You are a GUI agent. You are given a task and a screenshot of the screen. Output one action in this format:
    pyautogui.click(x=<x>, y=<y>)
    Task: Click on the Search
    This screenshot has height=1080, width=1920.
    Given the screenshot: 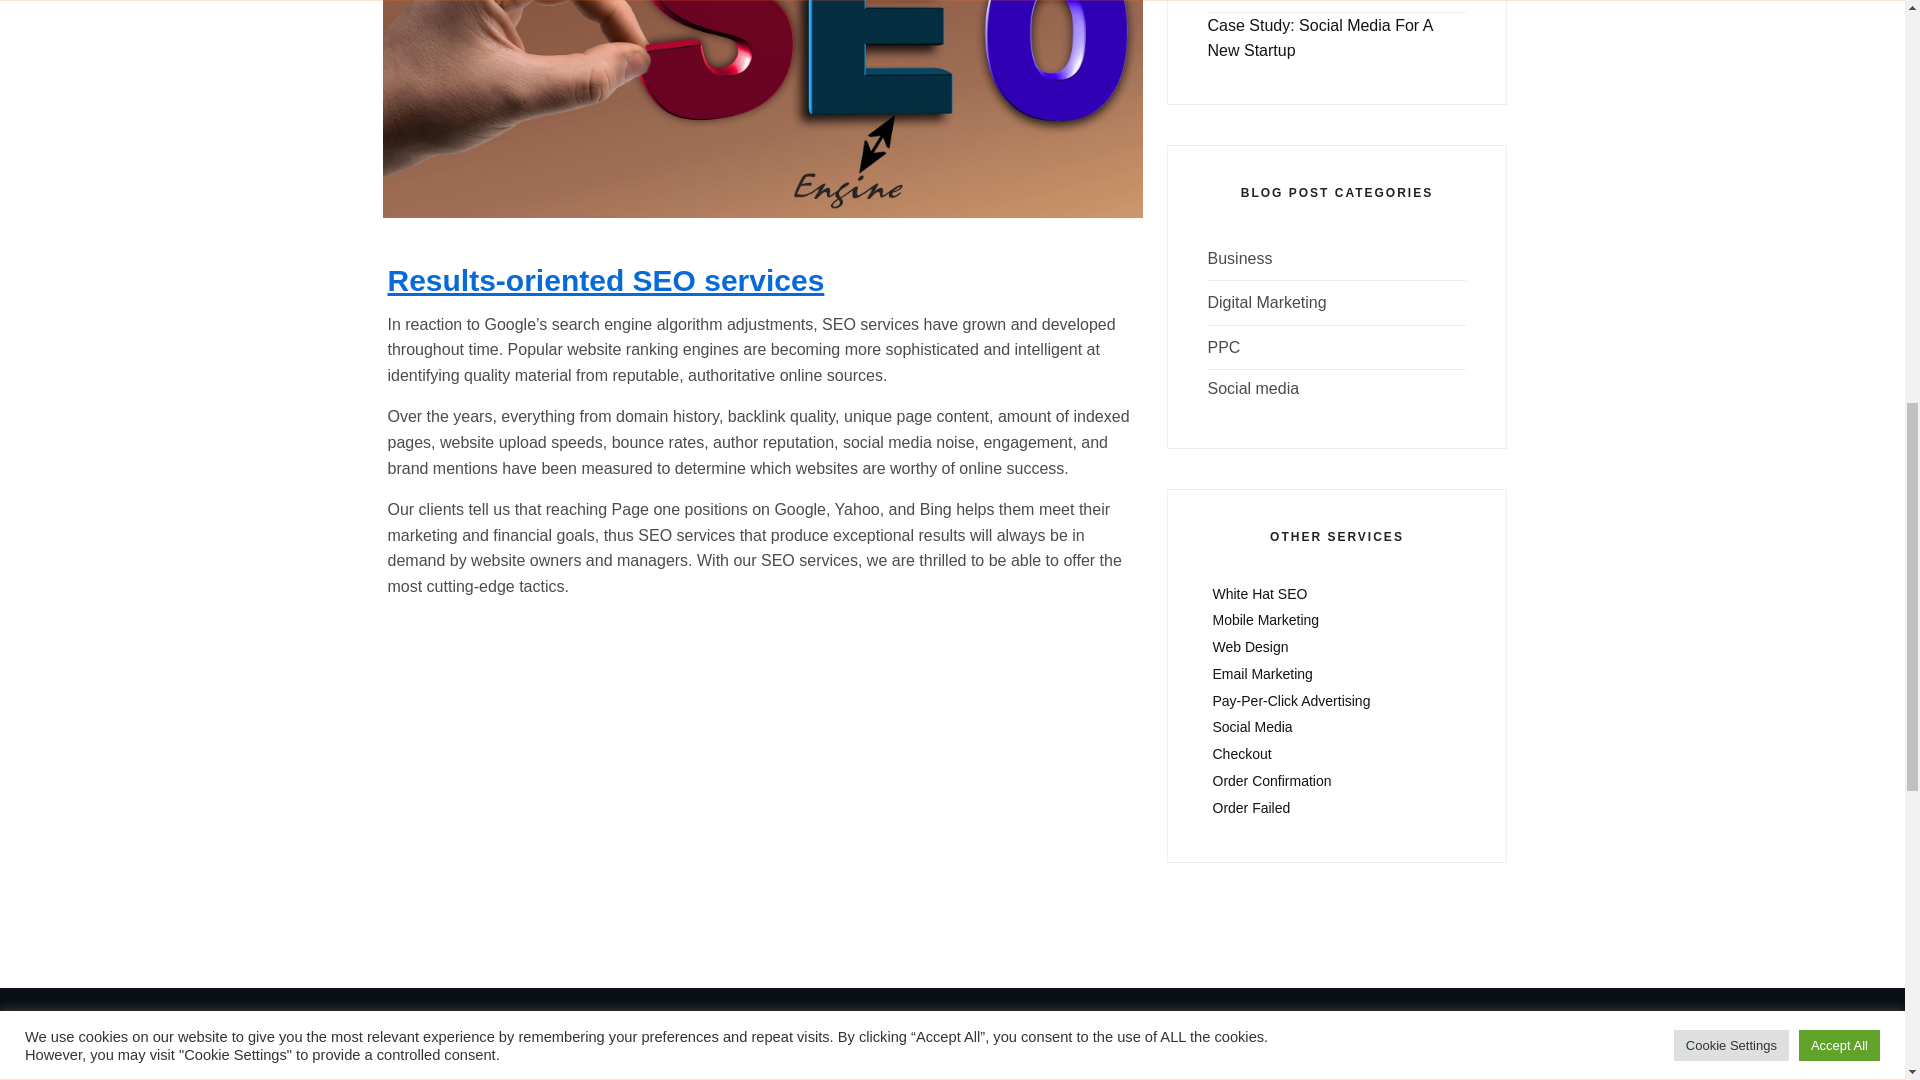 What is the action you would take?
    pyautogui.click(x=1082, y=1078)
    